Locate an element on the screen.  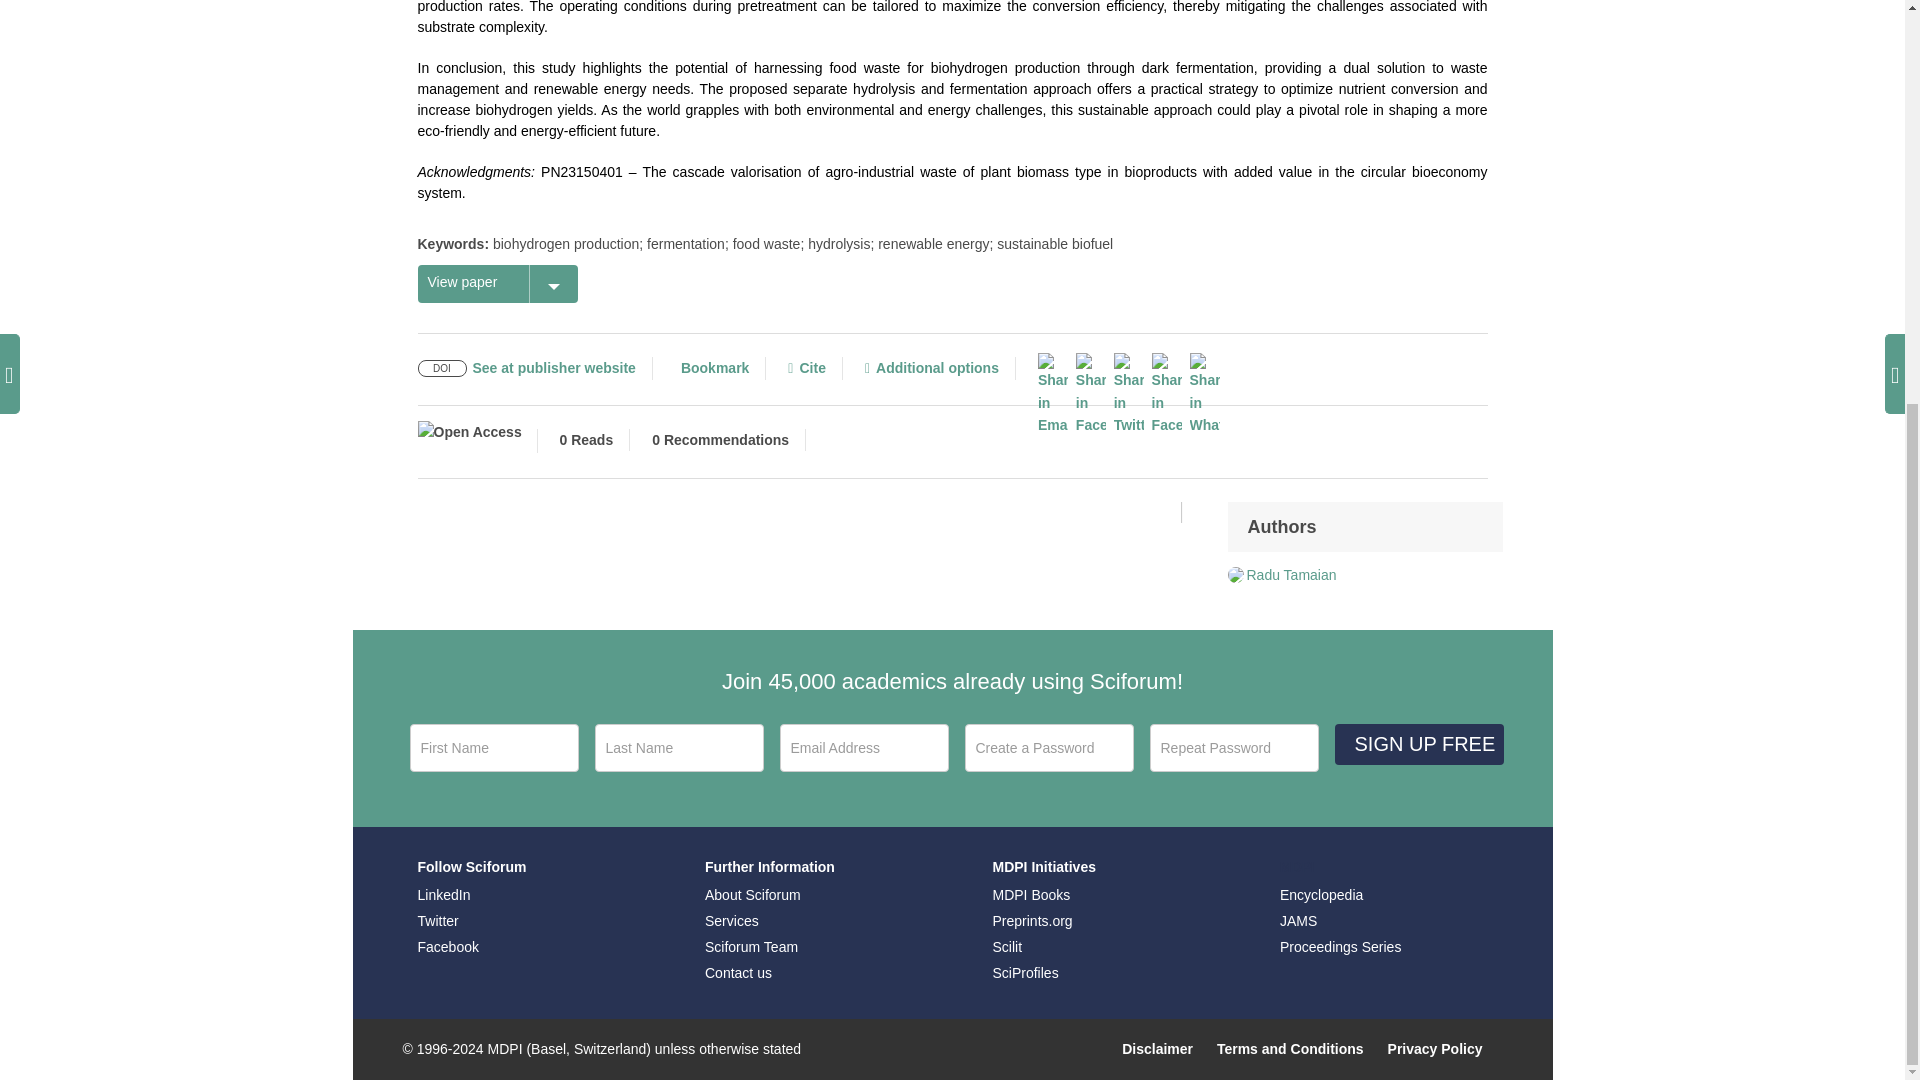
Email is located at coordinates (864, 748).